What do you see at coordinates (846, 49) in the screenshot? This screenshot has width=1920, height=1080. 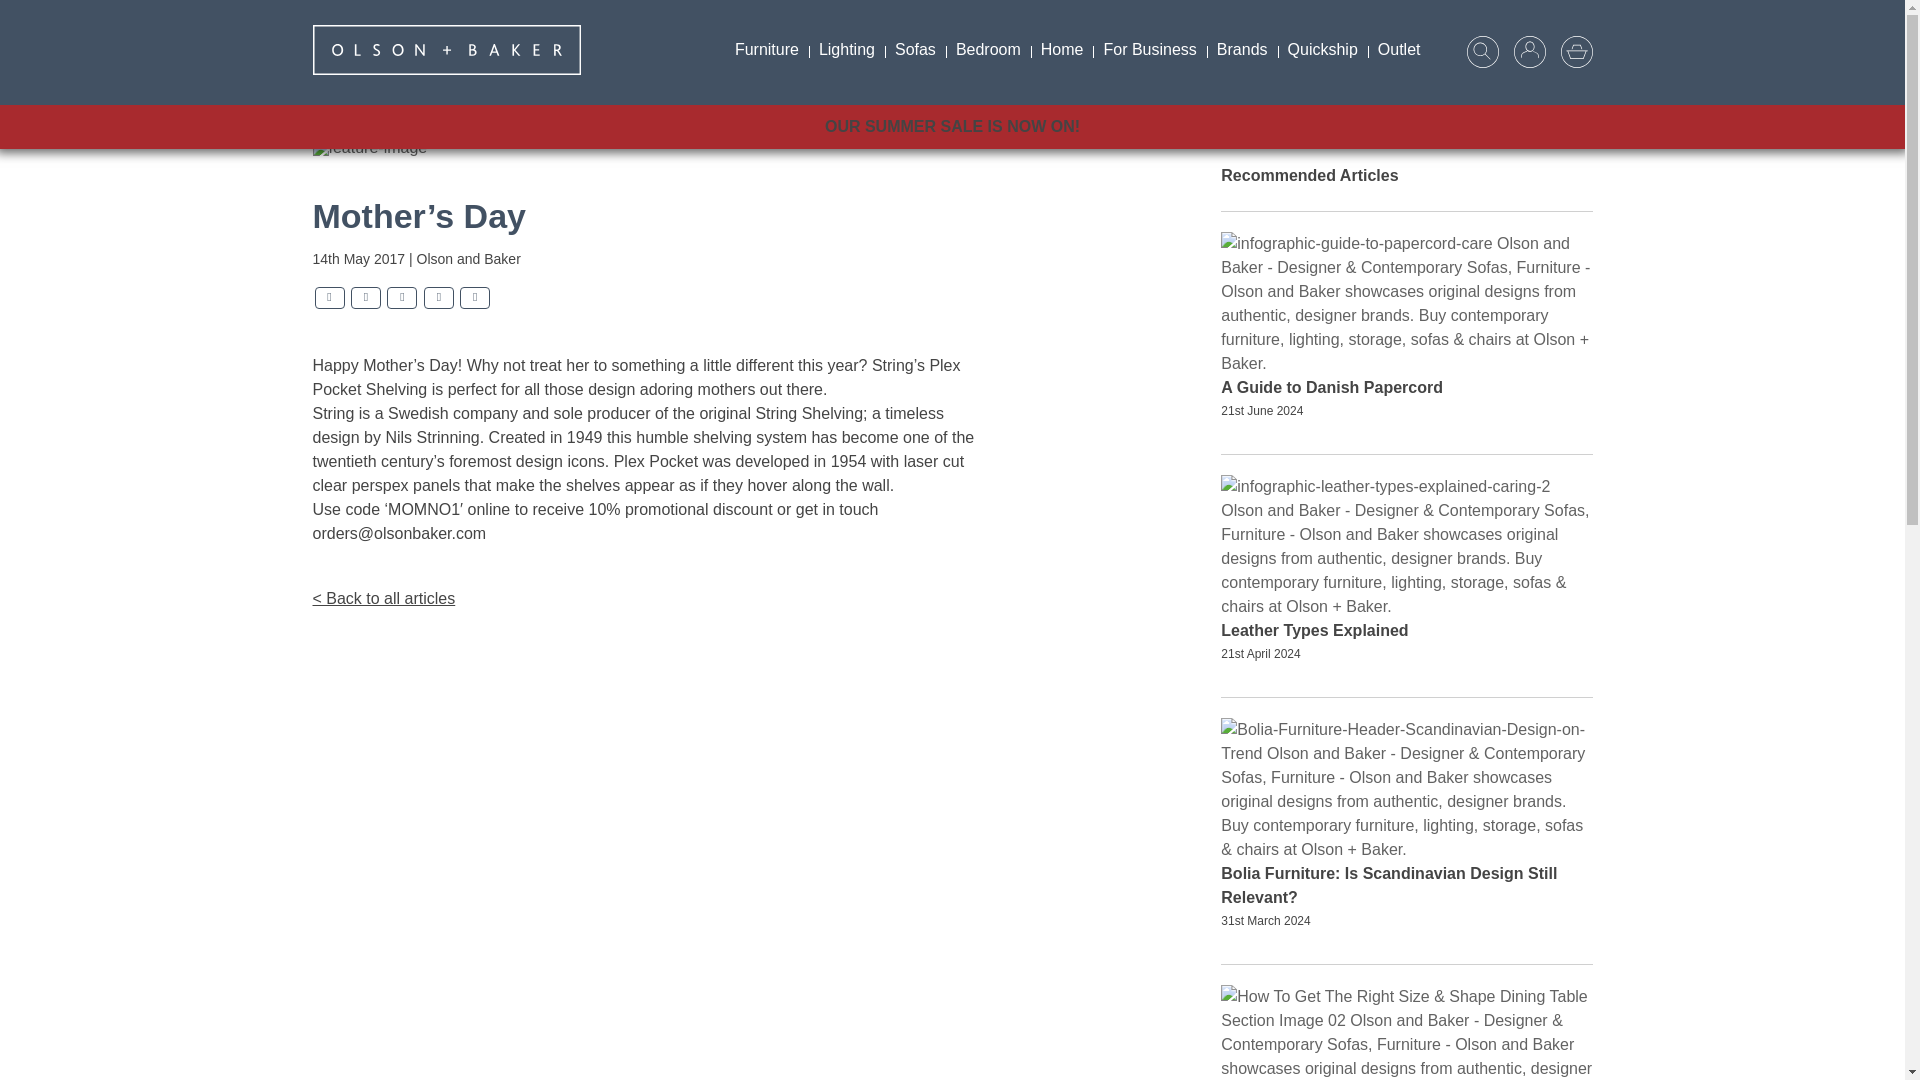 I see `Lighting` at bounding box center [846, 49].